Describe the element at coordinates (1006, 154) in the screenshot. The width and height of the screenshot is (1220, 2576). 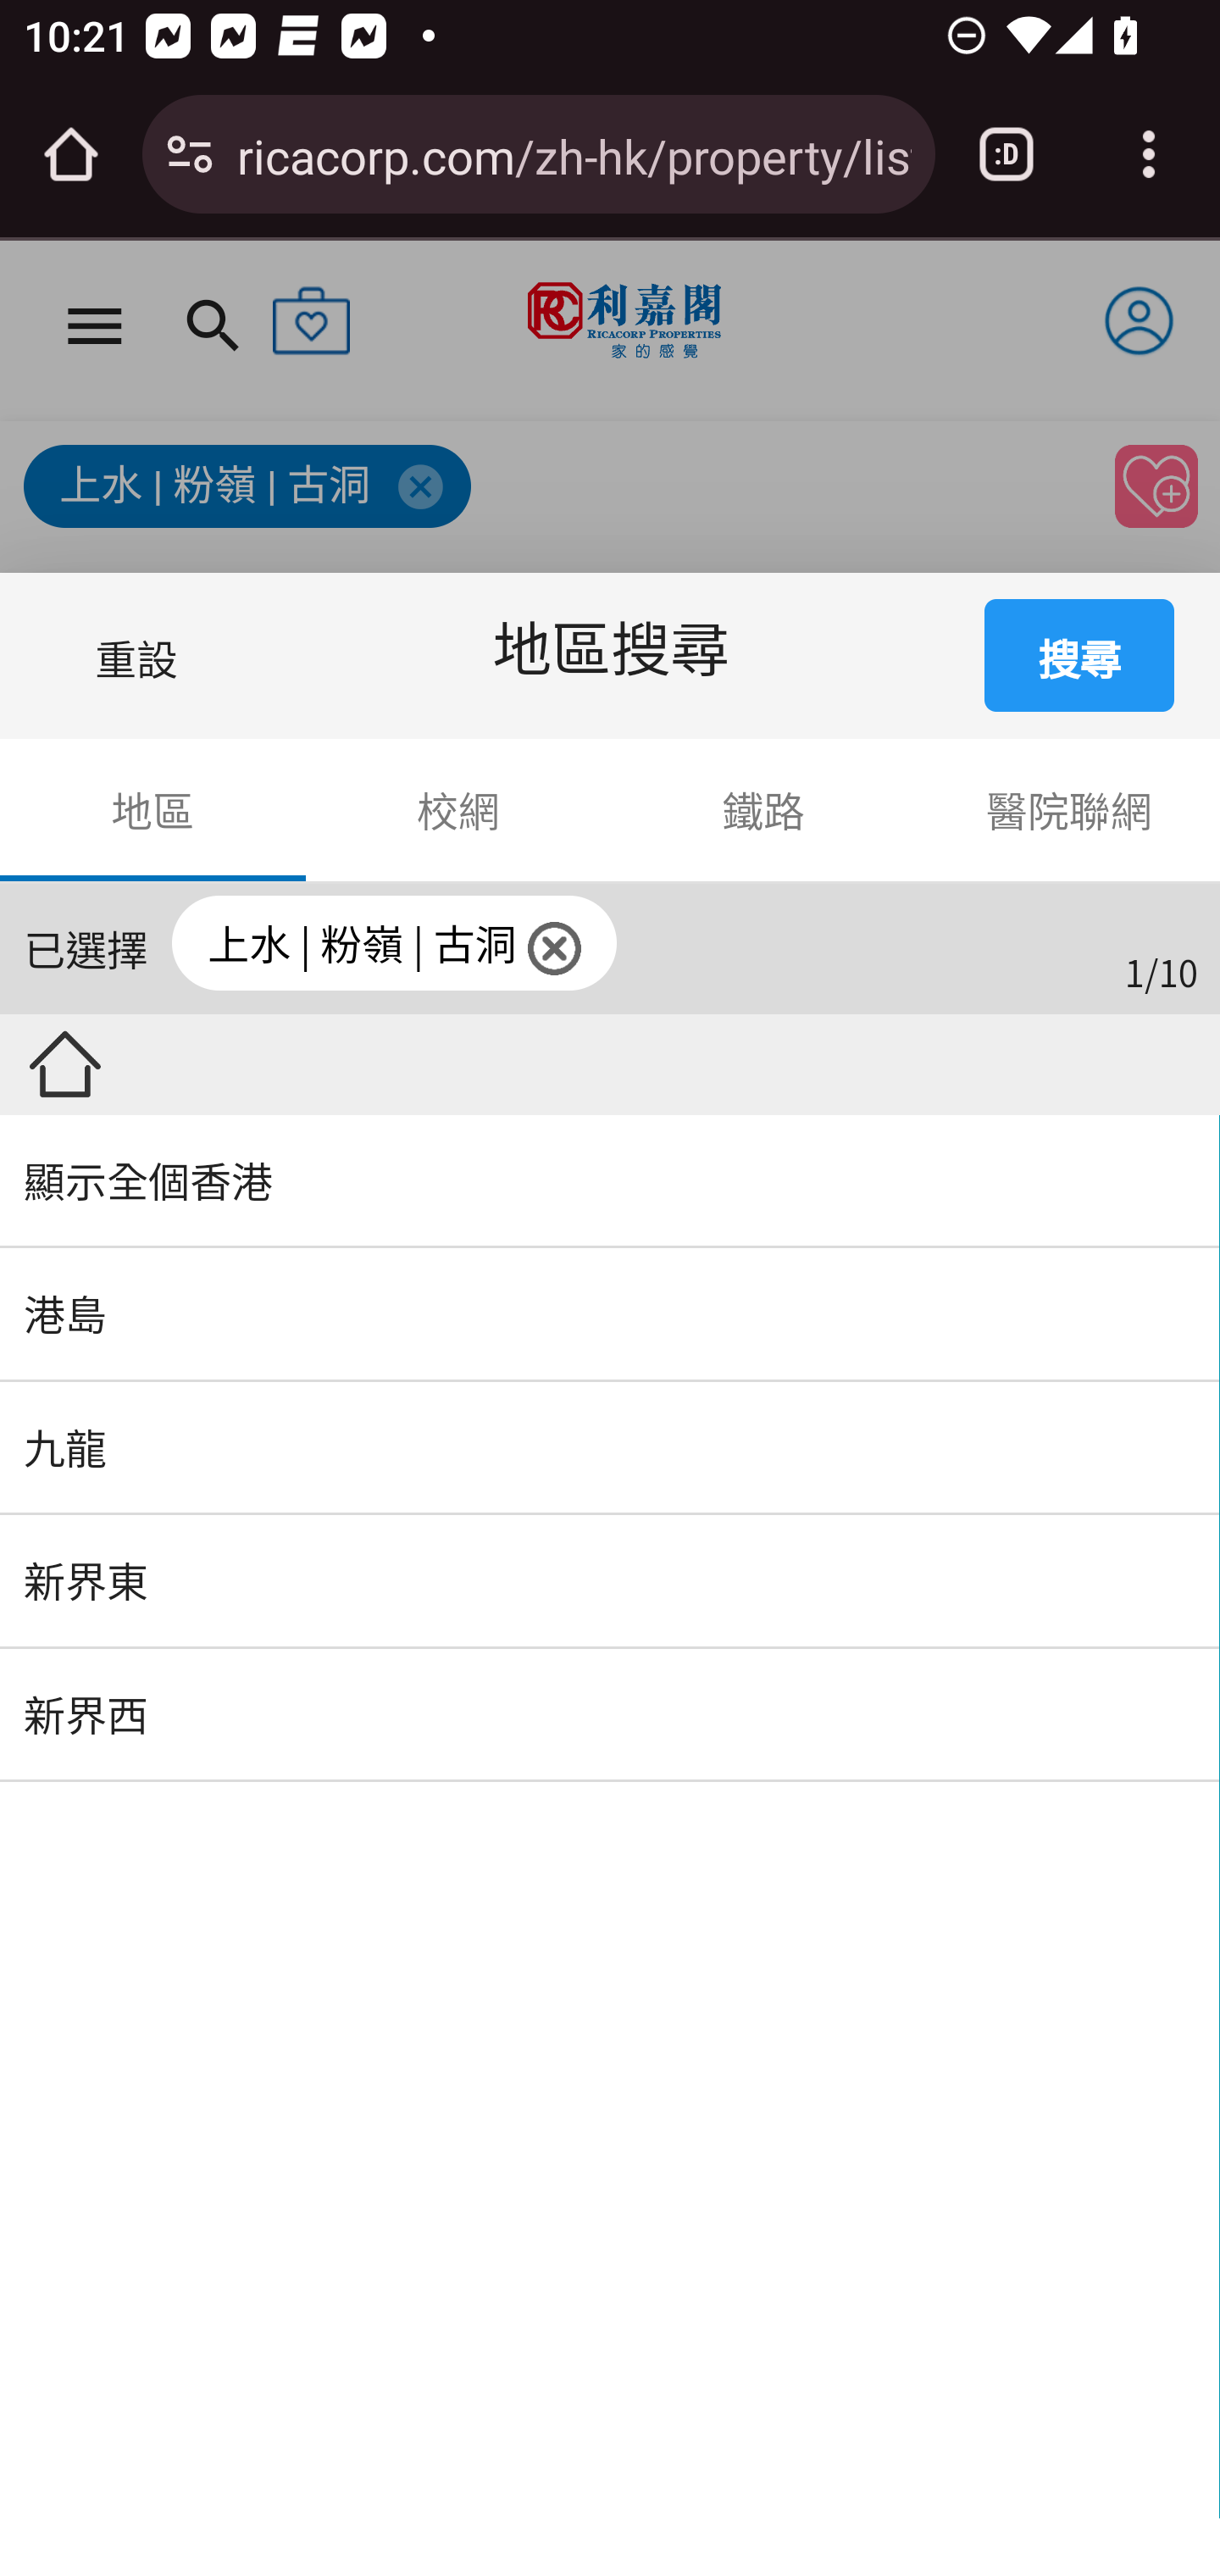
I see `Switch or close tabs` at that location.